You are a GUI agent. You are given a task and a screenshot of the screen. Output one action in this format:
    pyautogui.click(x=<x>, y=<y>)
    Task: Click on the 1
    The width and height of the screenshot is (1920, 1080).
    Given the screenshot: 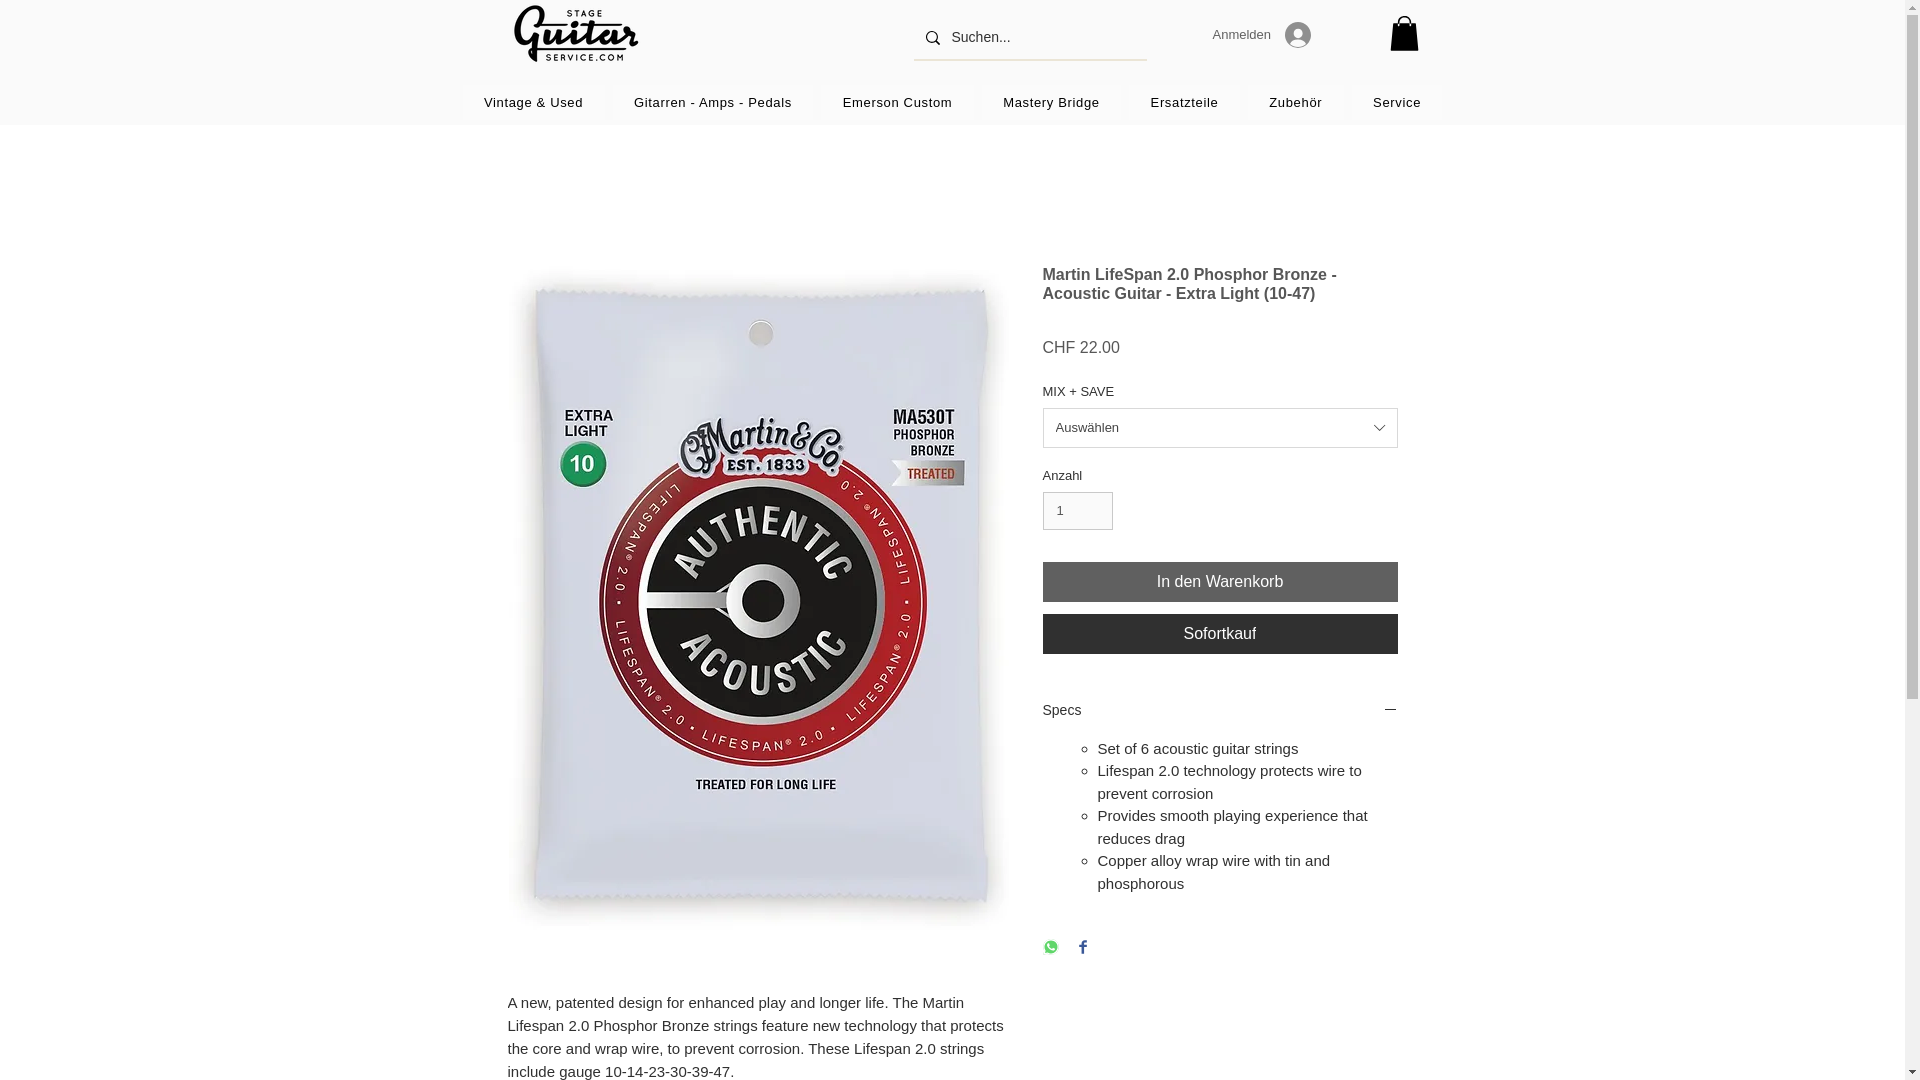 What is the action you would take?
    pyautogui.click(x=1078, y=511)
    